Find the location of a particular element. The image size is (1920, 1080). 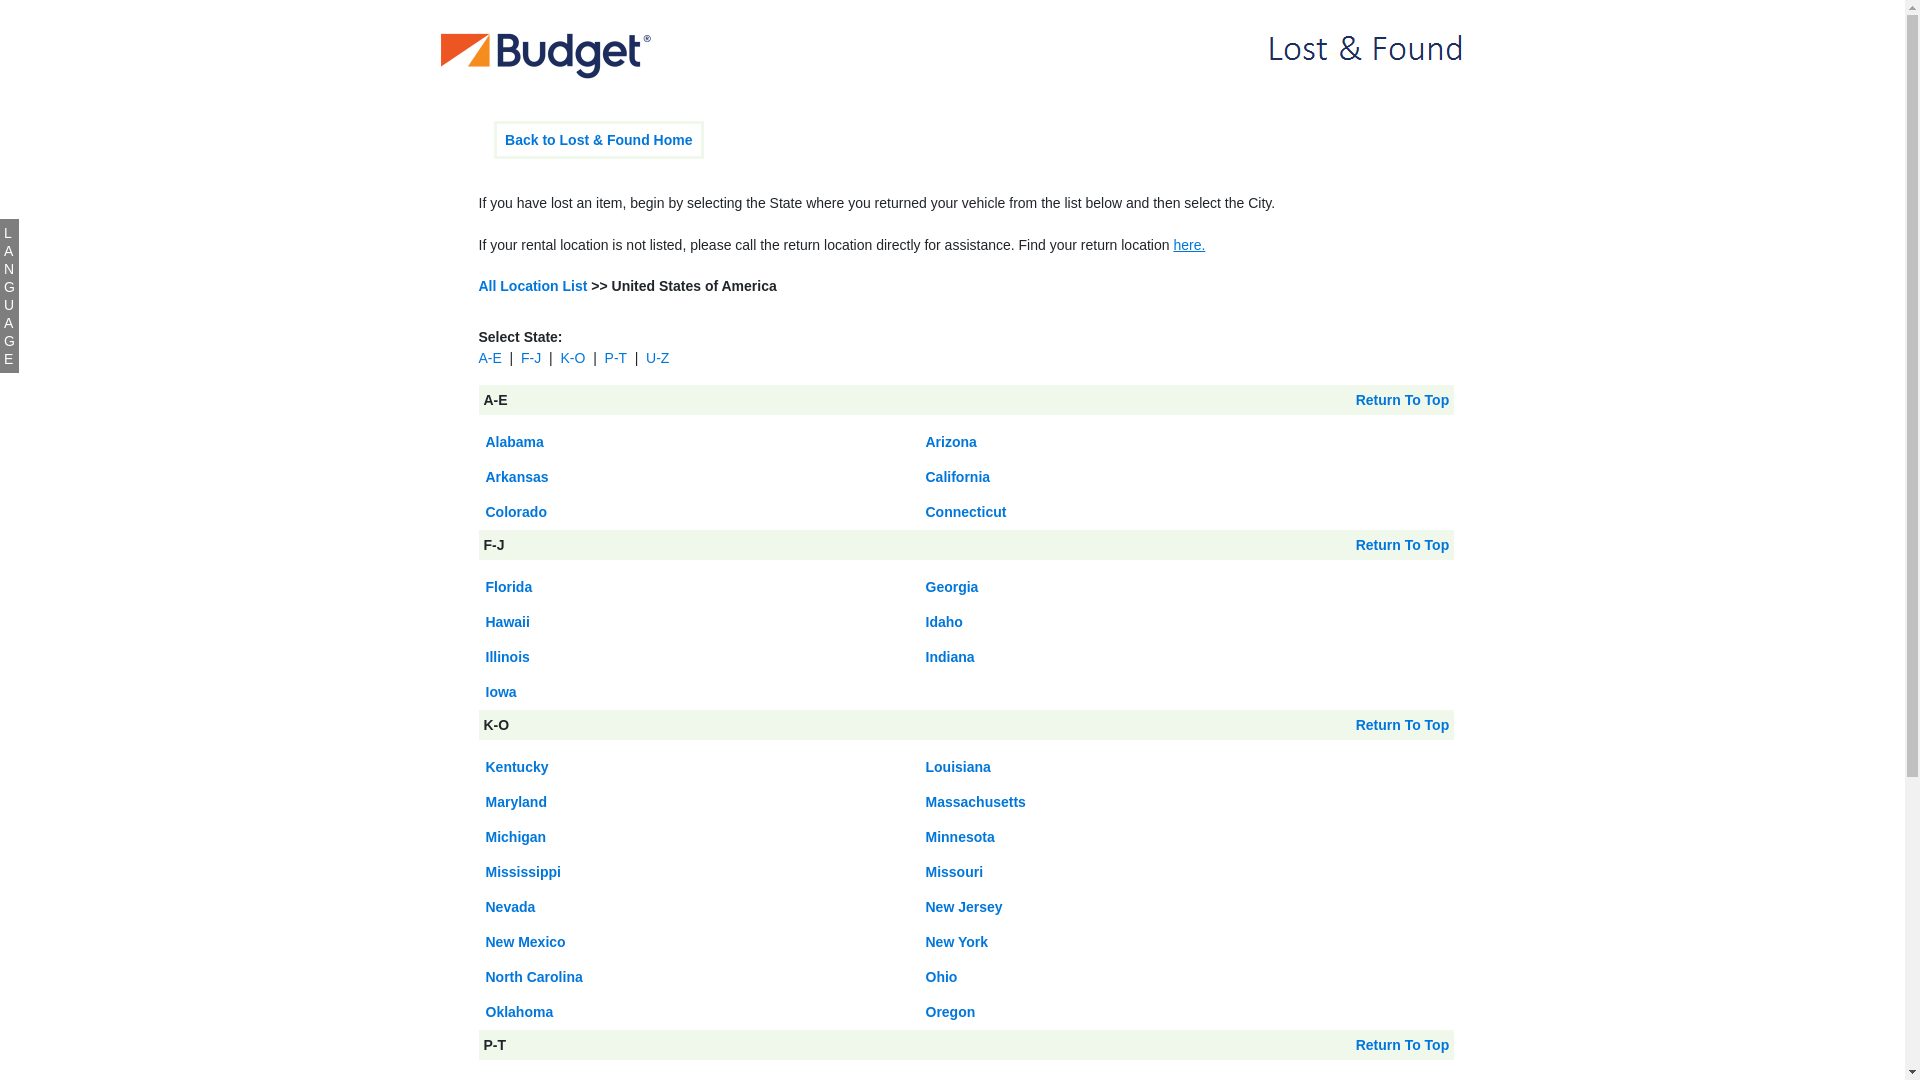

Ohio is located at coordinates (942, 976).